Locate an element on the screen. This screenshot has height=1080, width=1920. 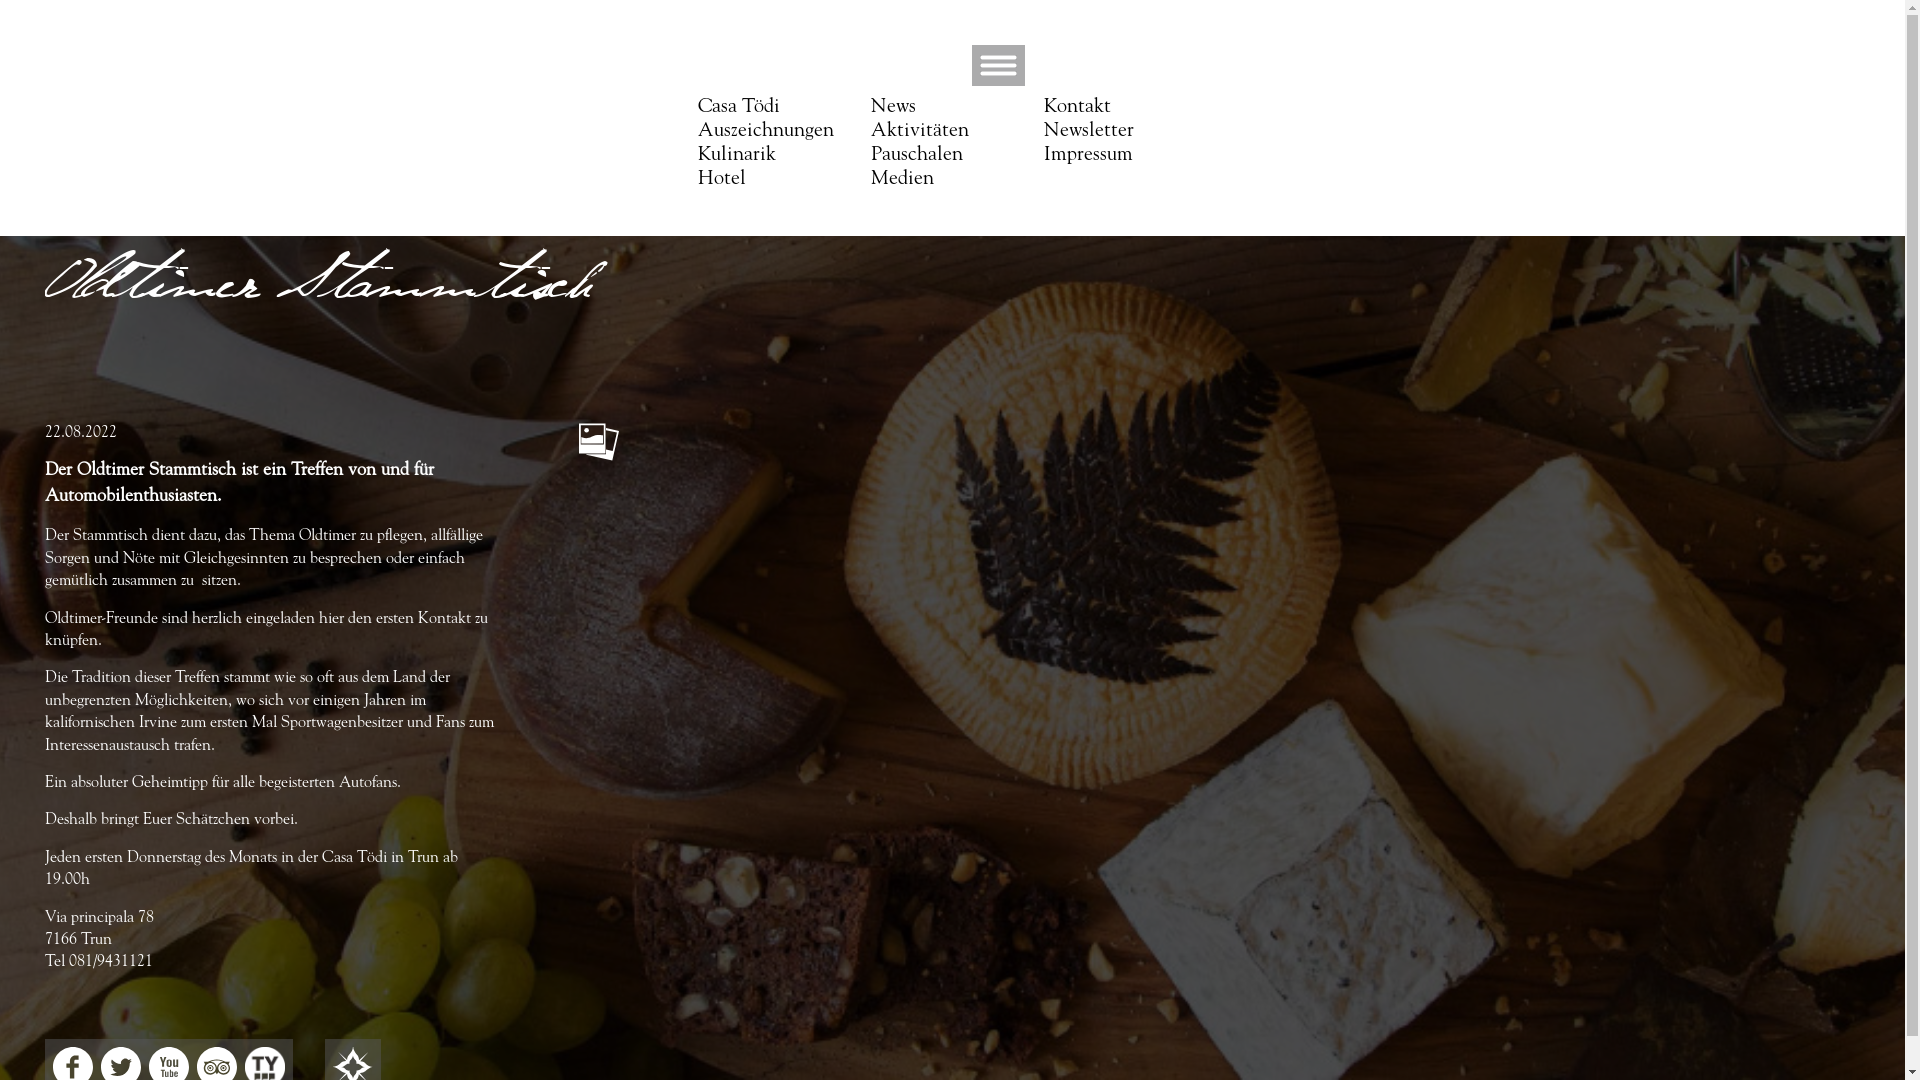
Kontakt is located at coordinates (1078, 107).